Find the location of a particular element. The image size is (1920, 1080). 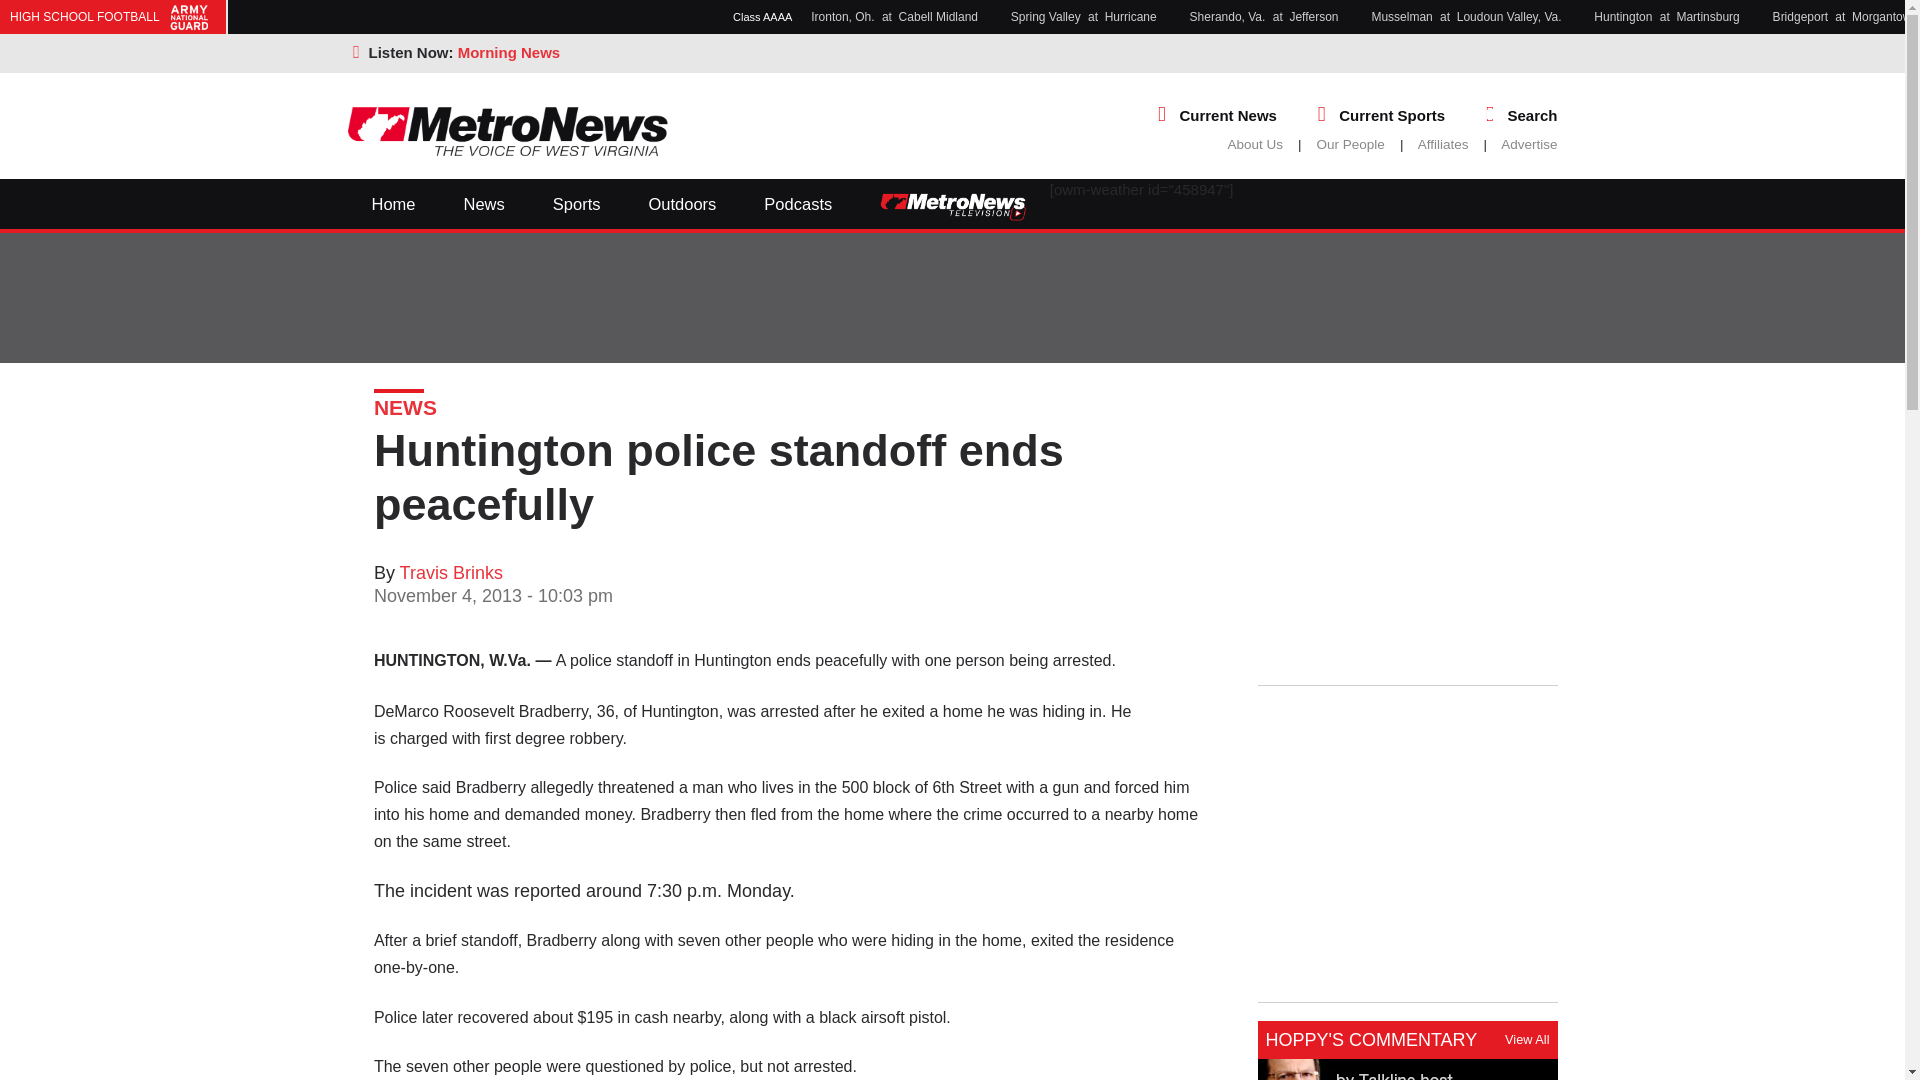

  Musselman at  Loudoun Valley, Va.    is located at coordinates (1470, 16).